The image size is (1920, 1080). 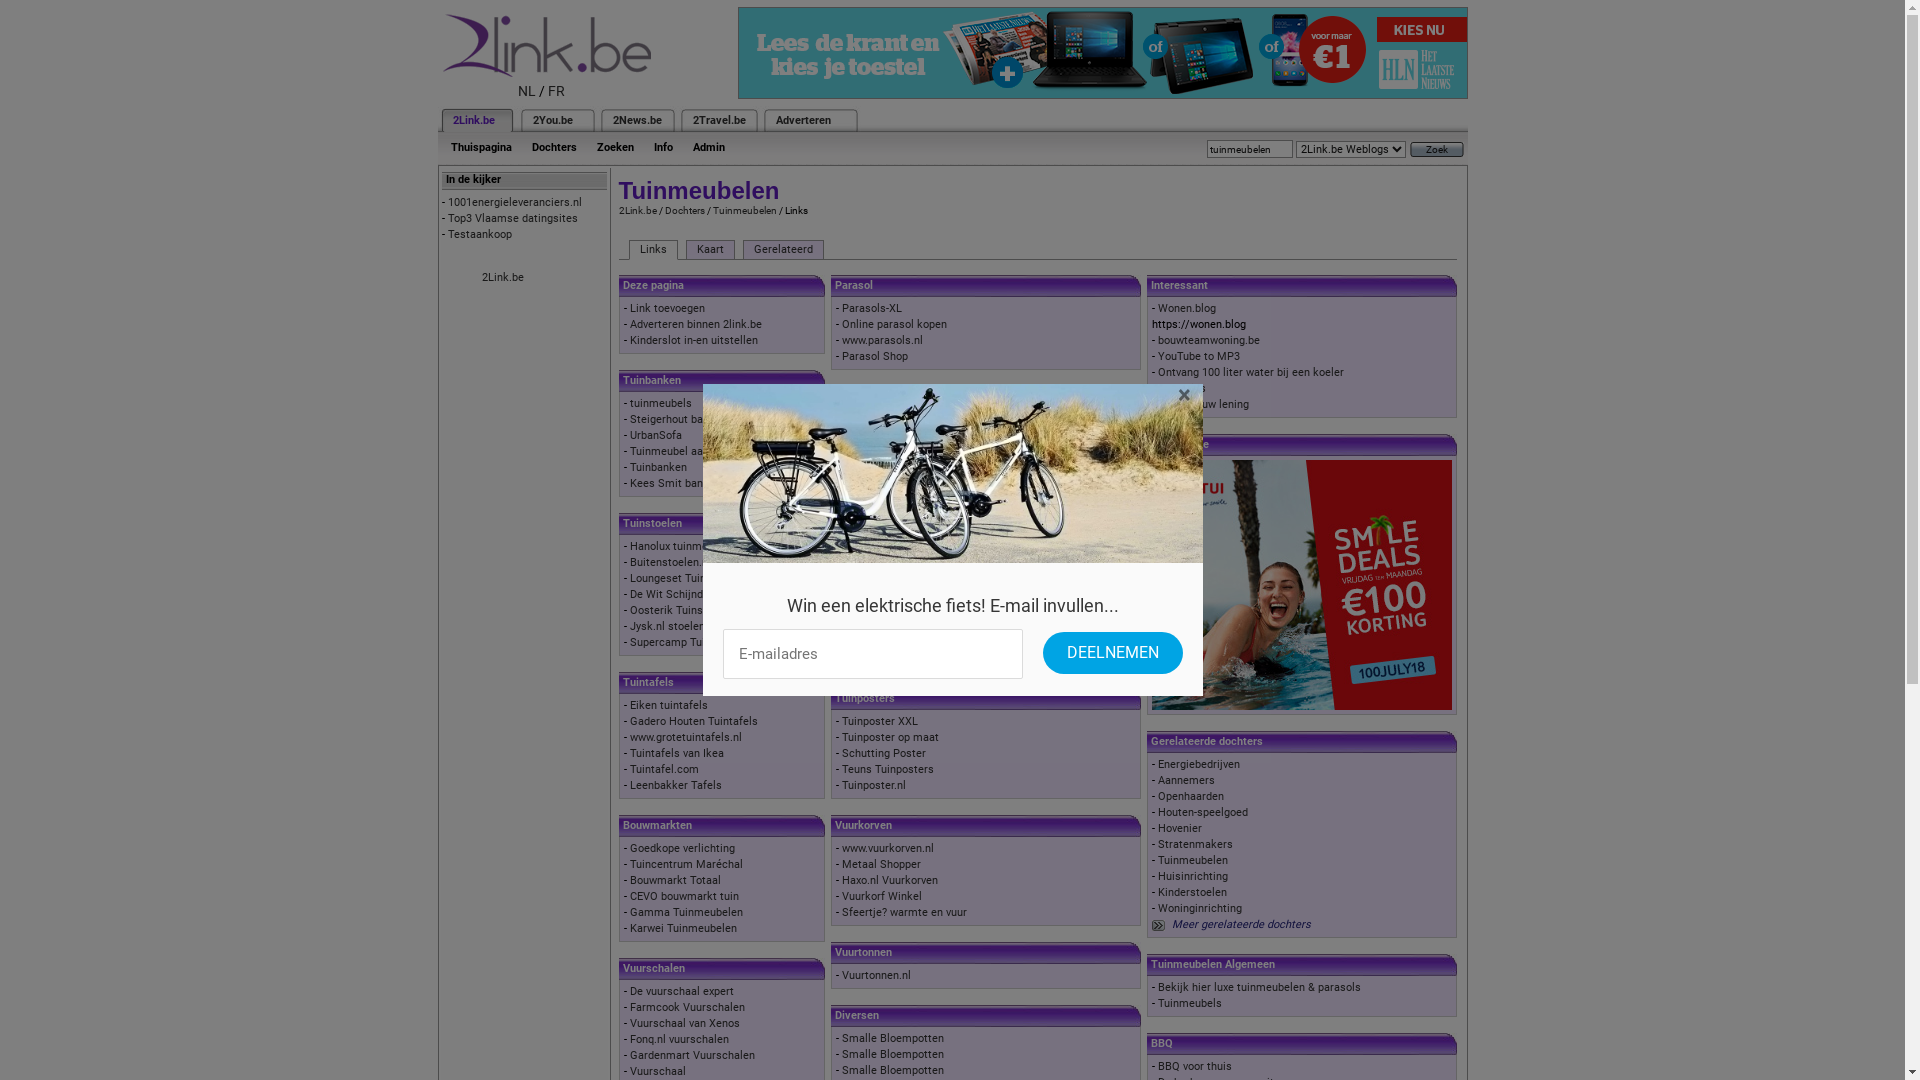 What do you see at coordinates (744, 210) in the screenshot?
I see `Tuinmeubelen` at bounding box center [744, 210].